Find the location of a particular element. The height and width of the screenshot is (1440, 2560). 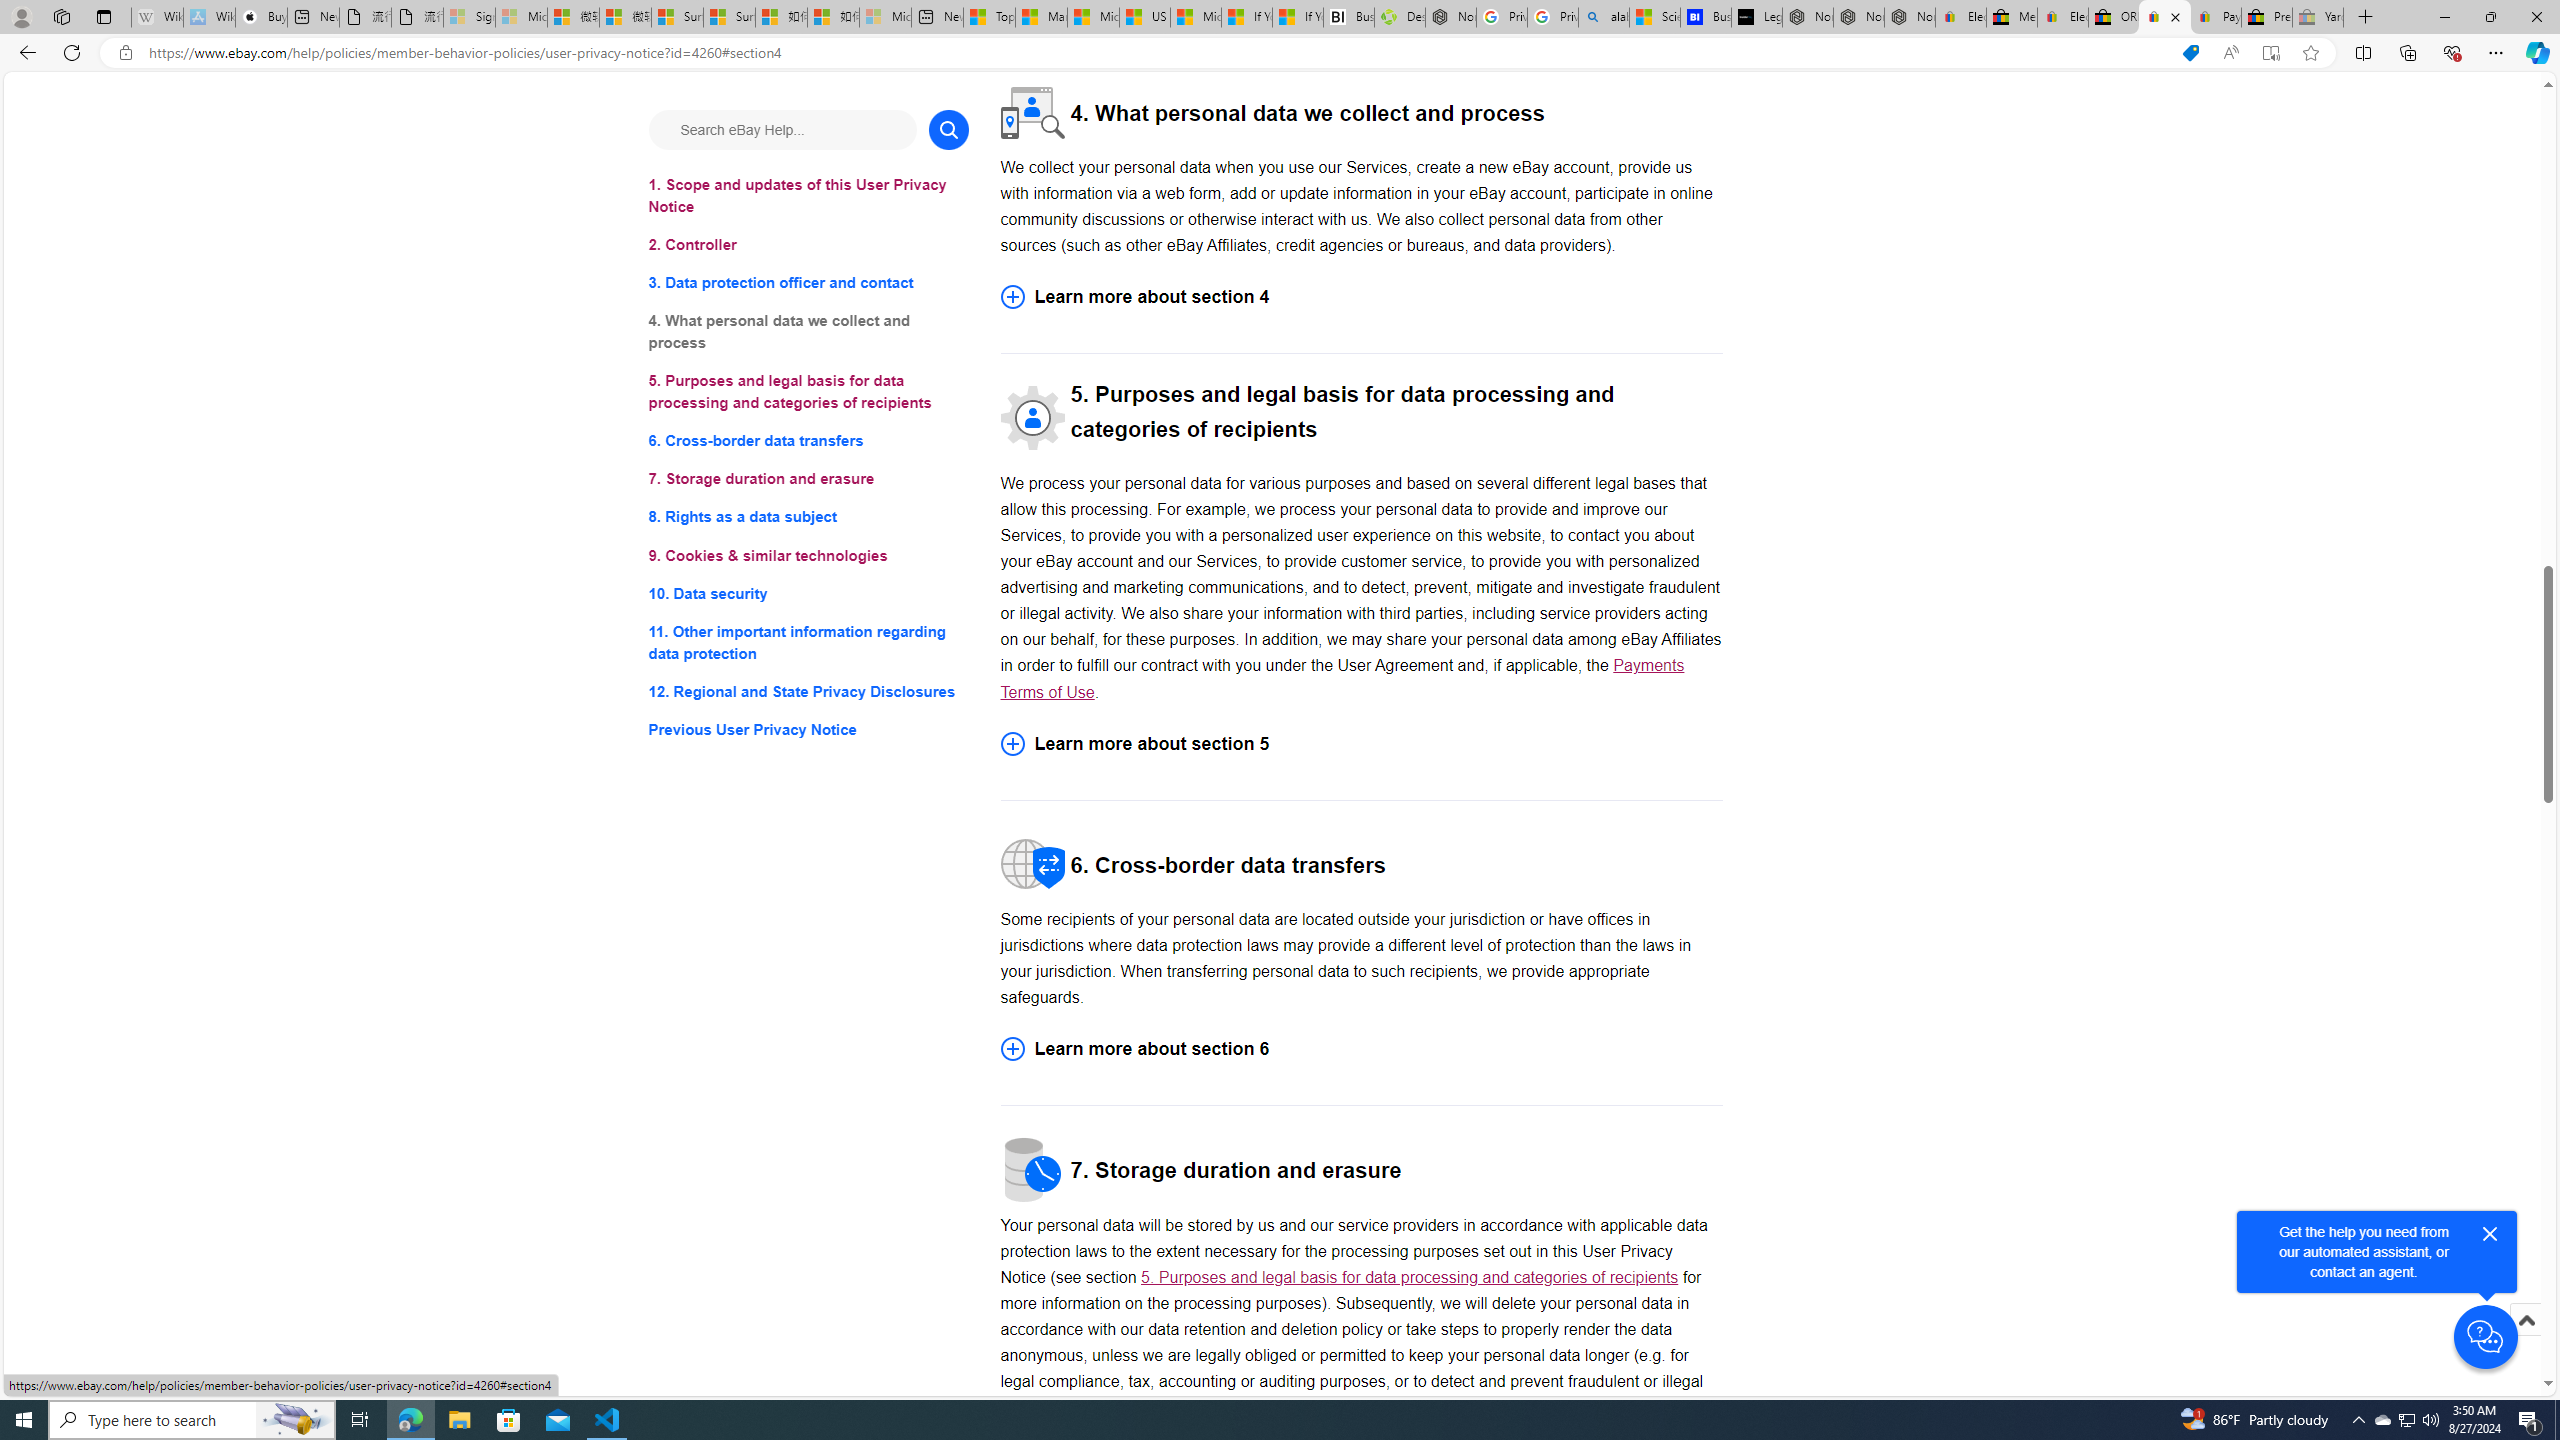

Address and search bar is located at coordinates (1158, 53).